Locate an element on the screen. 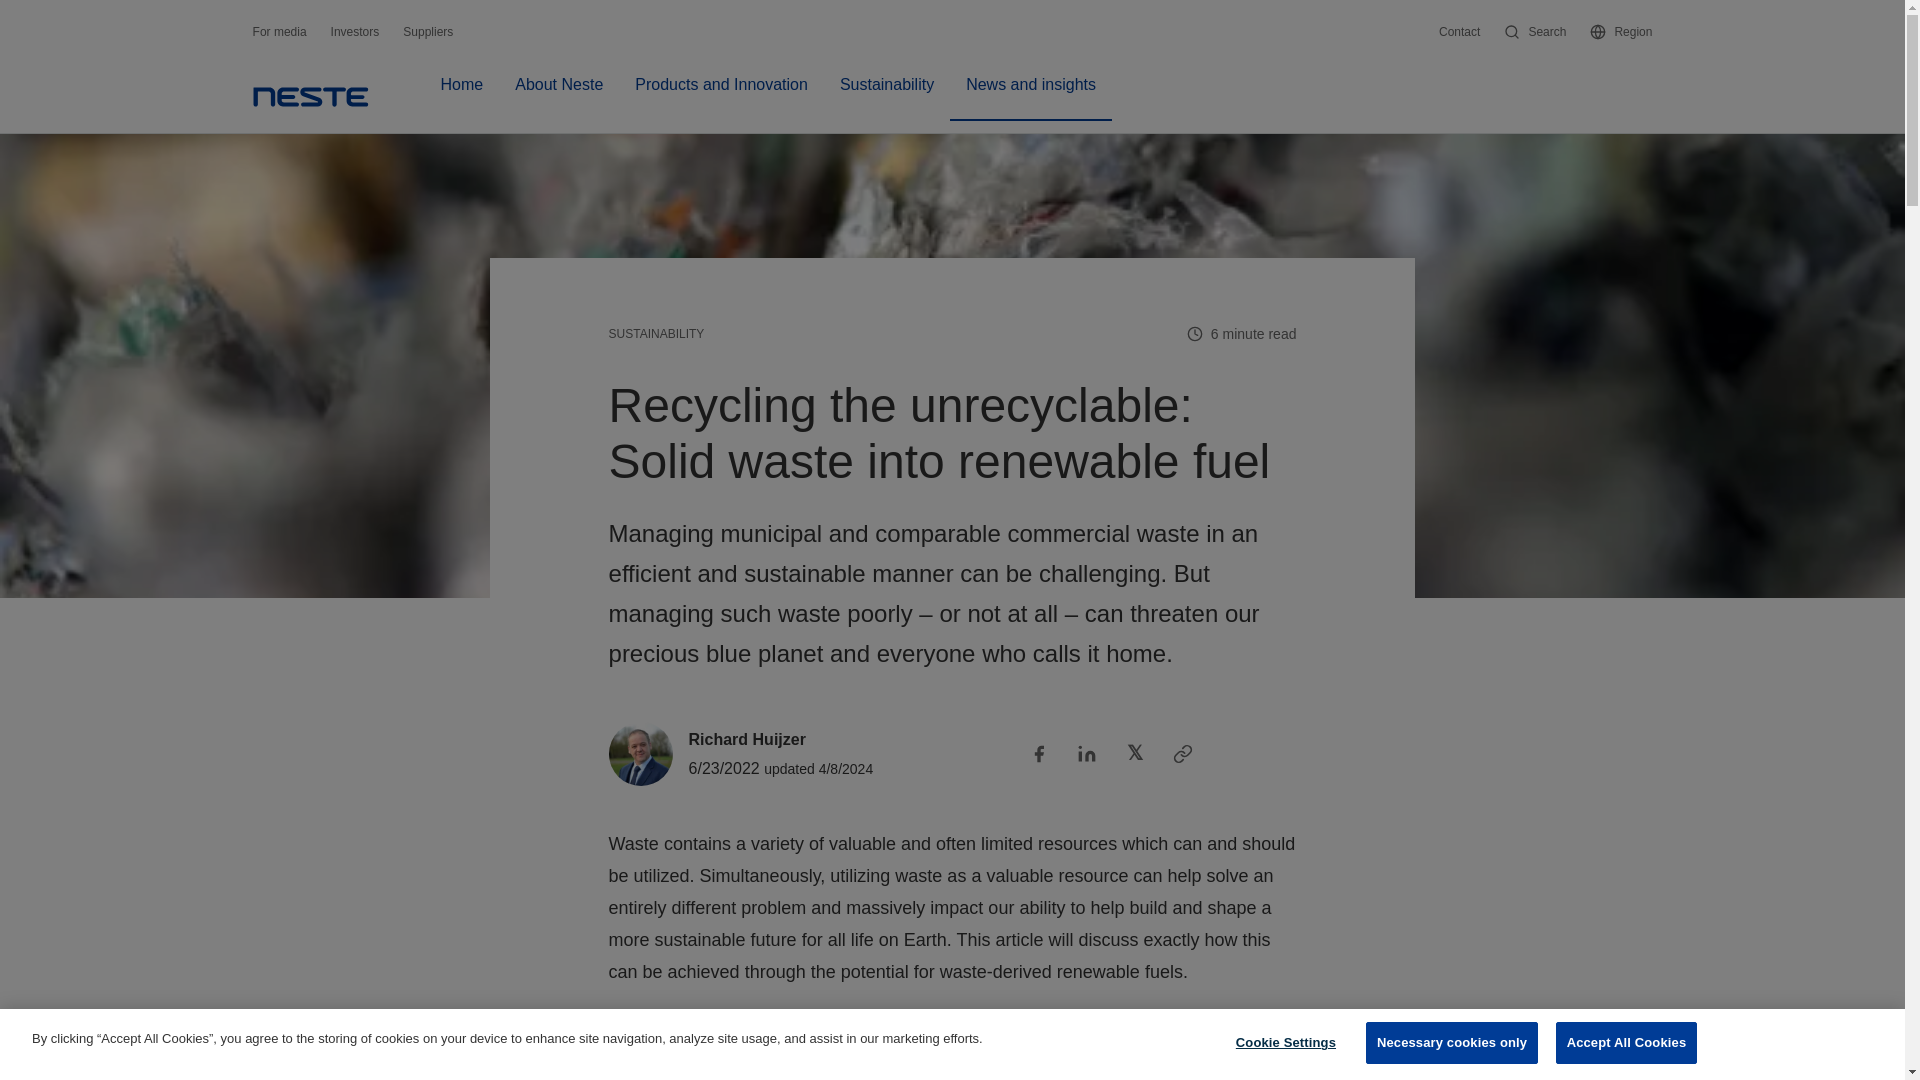 The width and height of the screenshot is (1920, 1080). For media is located at coordinates (280, 31).